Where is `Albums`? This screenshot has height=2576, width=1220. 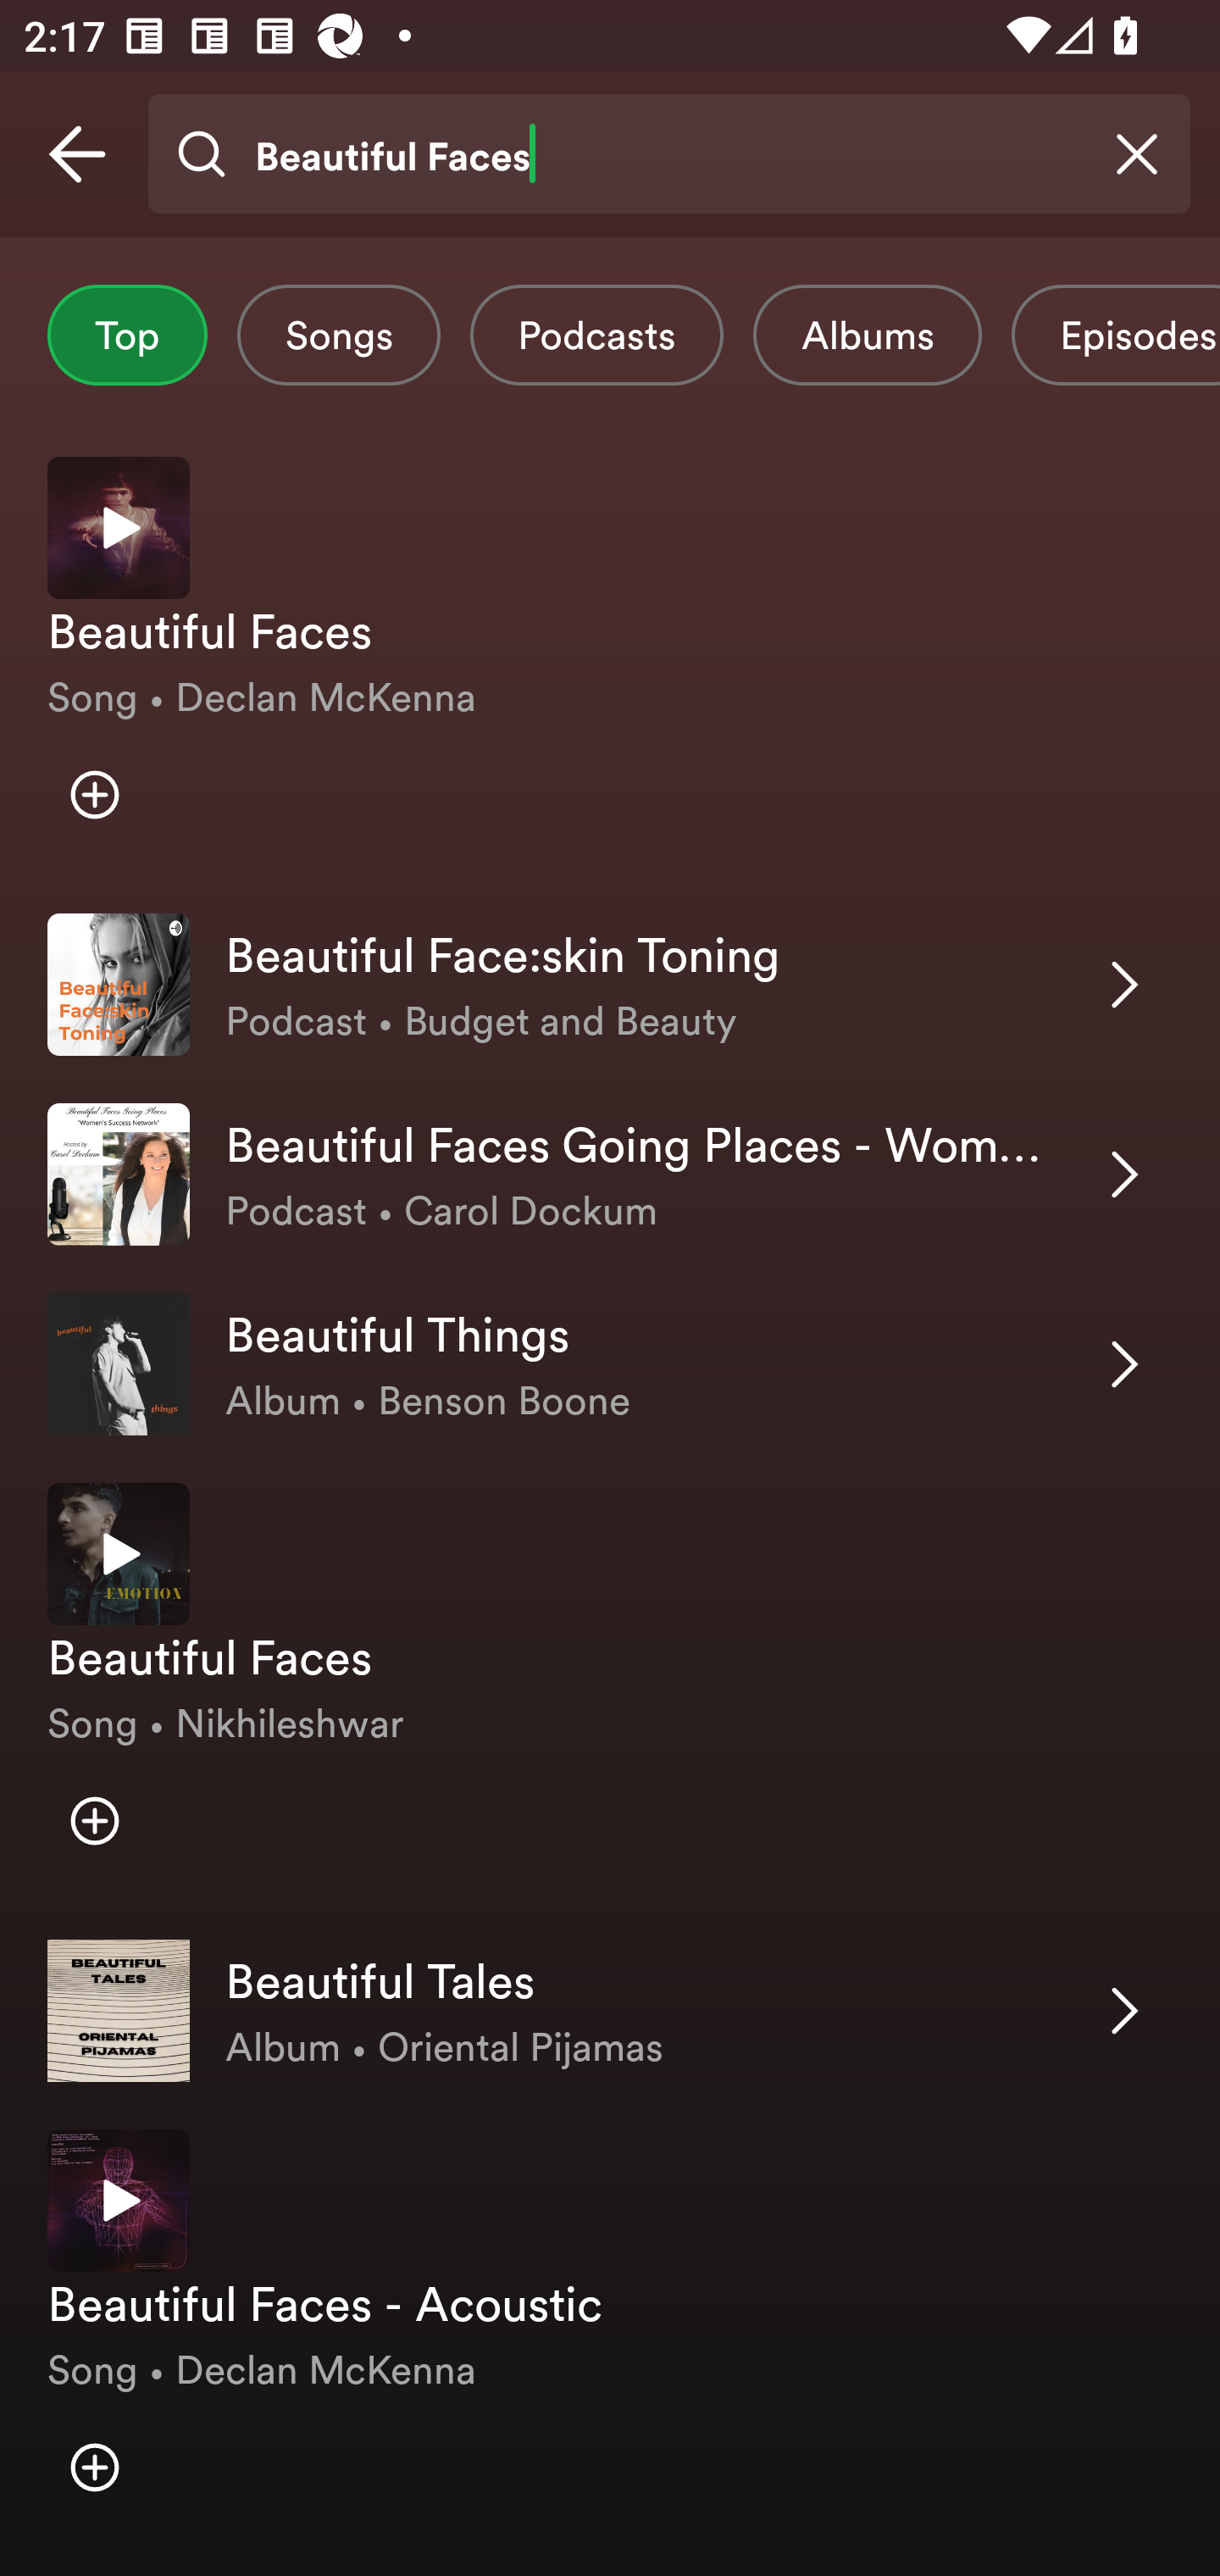
Albums is located at coordinates (868, 335).